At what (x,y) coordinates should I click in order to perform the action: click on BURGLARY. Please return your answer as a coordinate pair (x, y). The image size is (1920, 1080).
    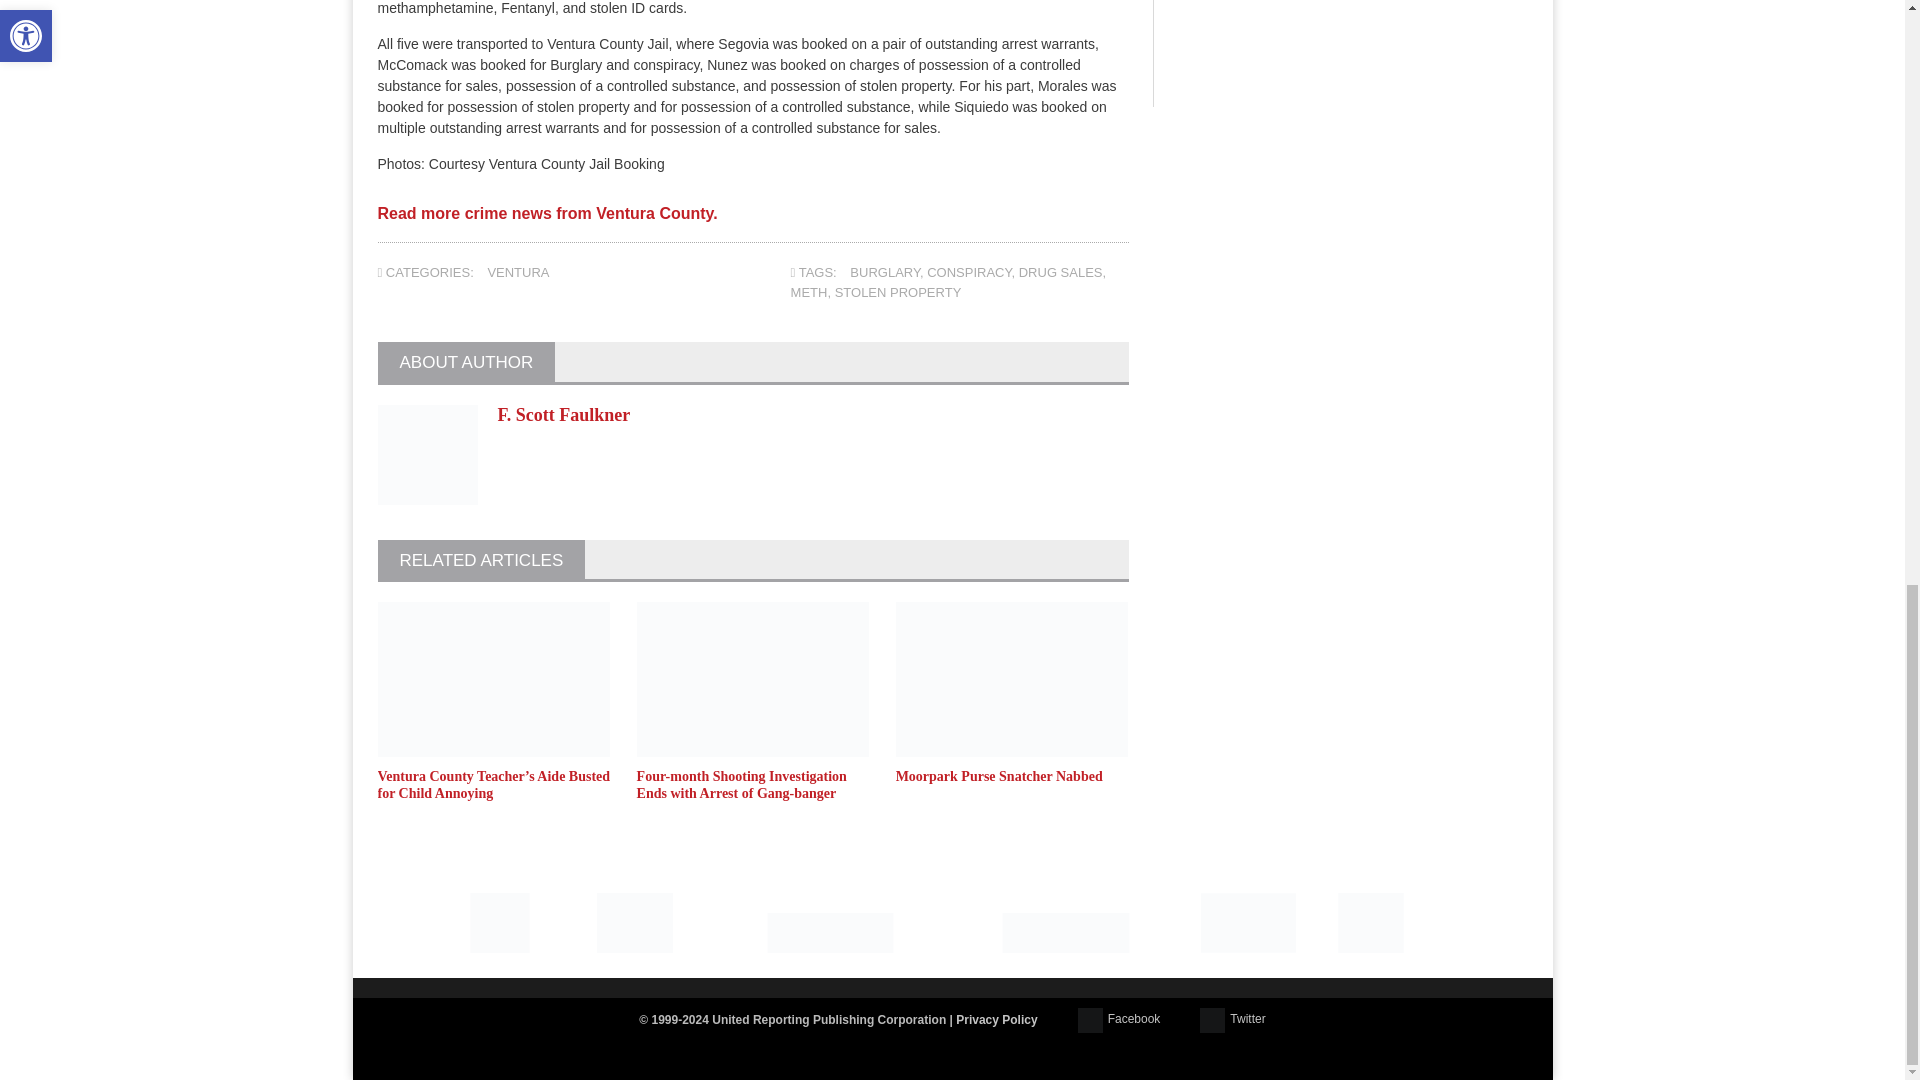
    Looking at the image, I should click on (884, 272).